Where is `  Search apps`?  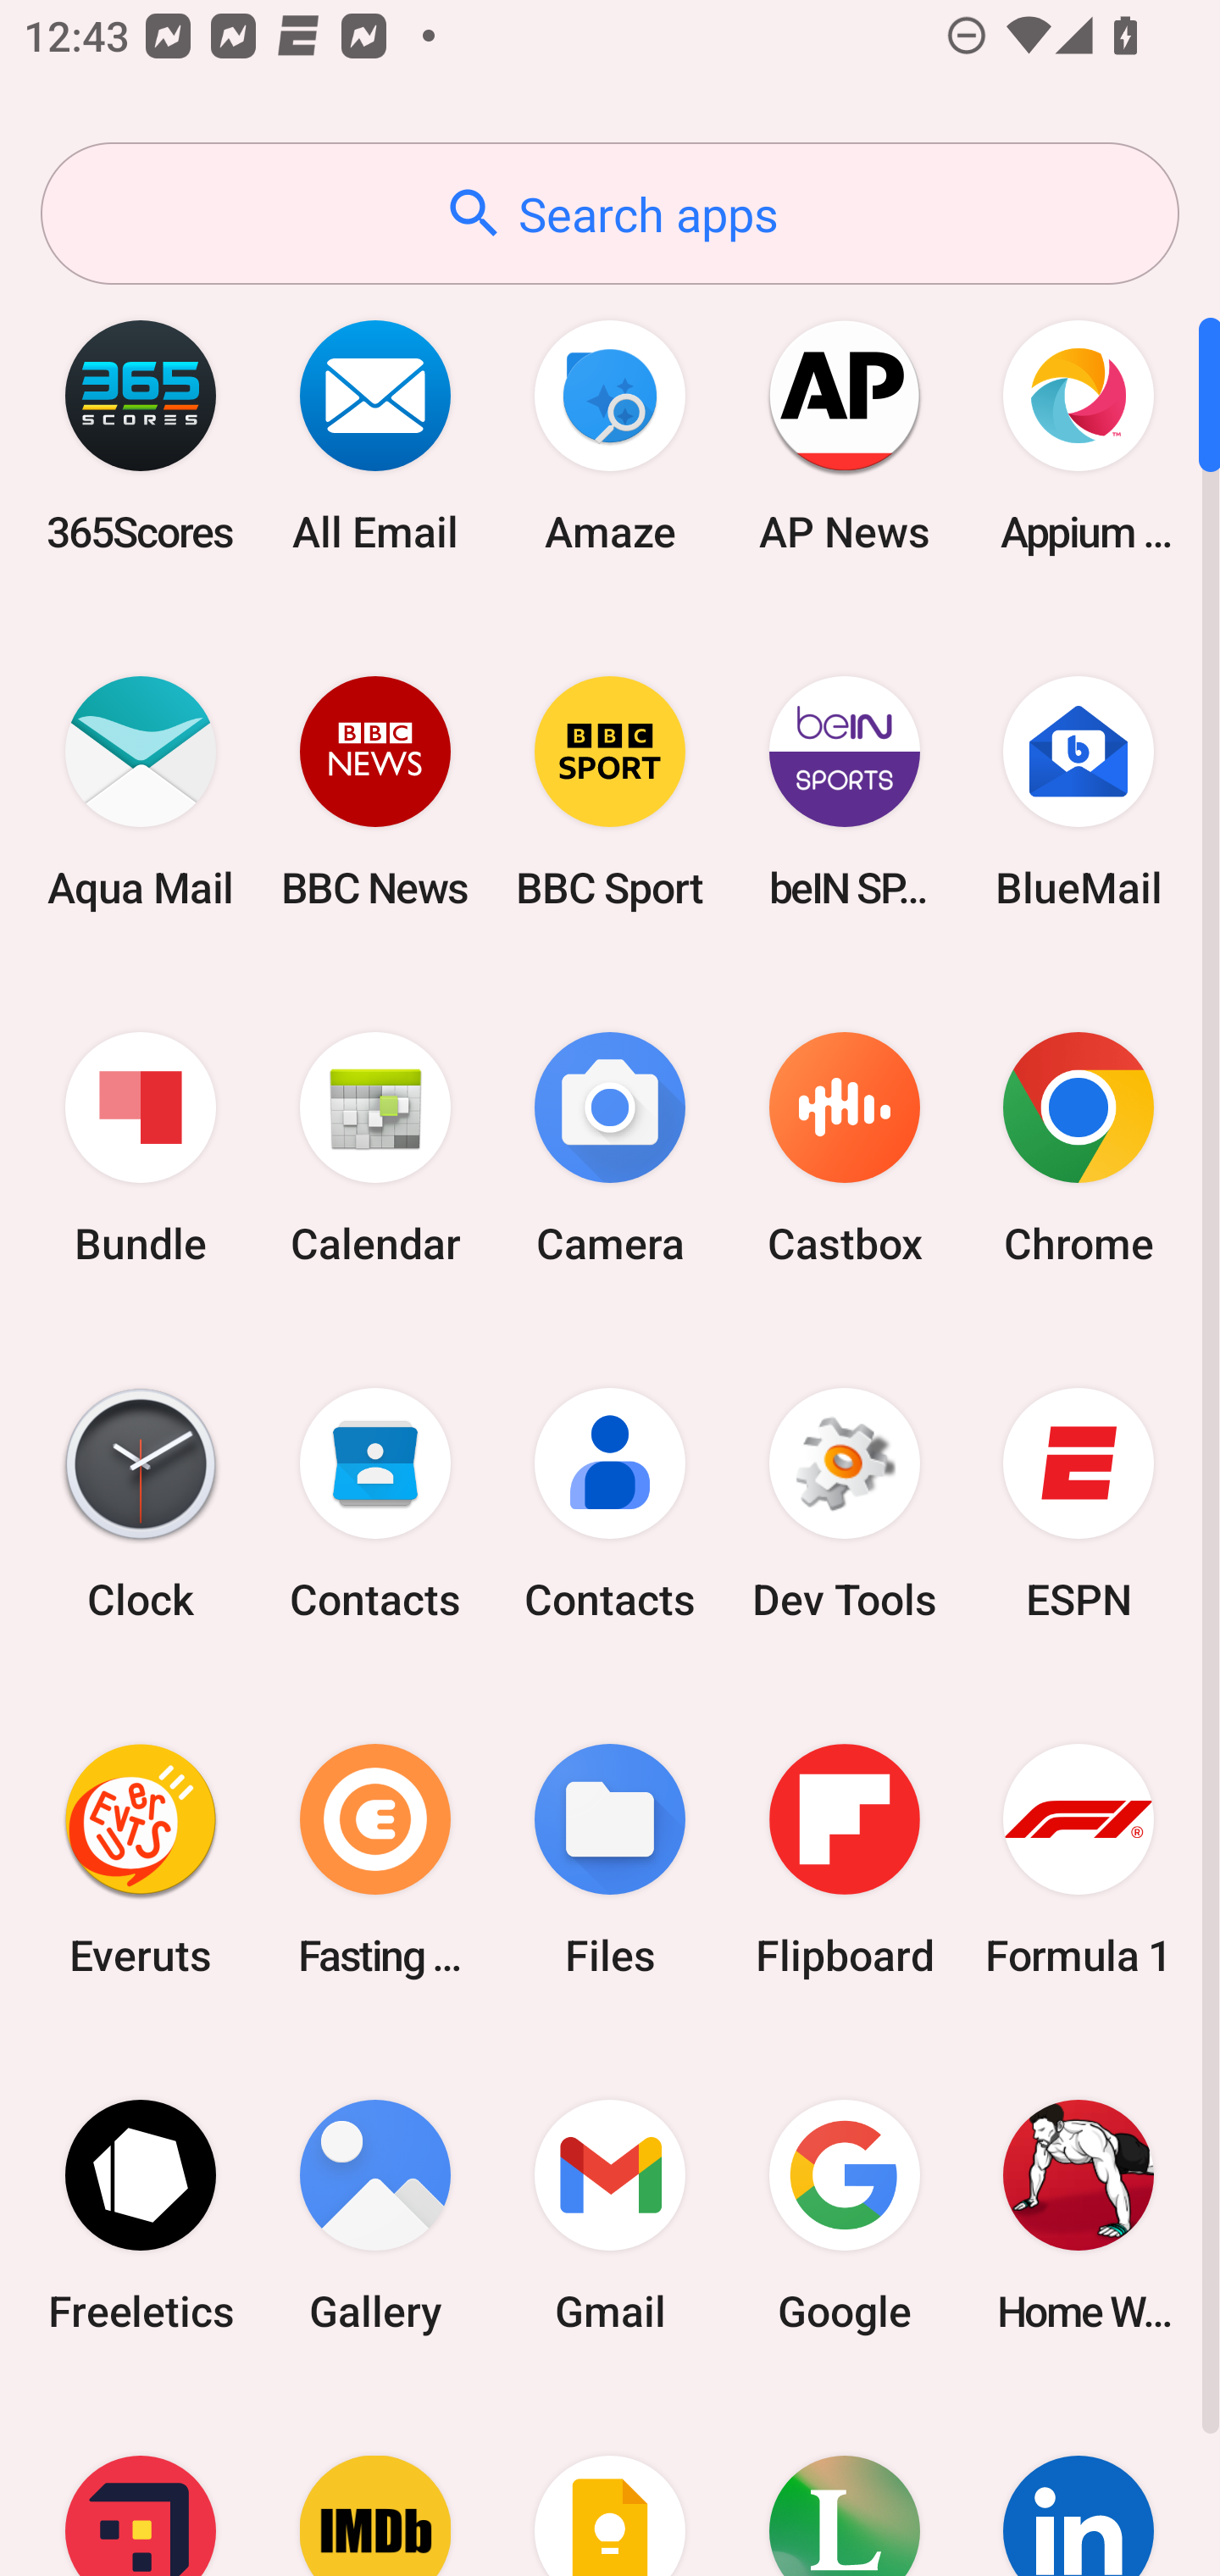
  Search apps is located at coordinates (610, 214).